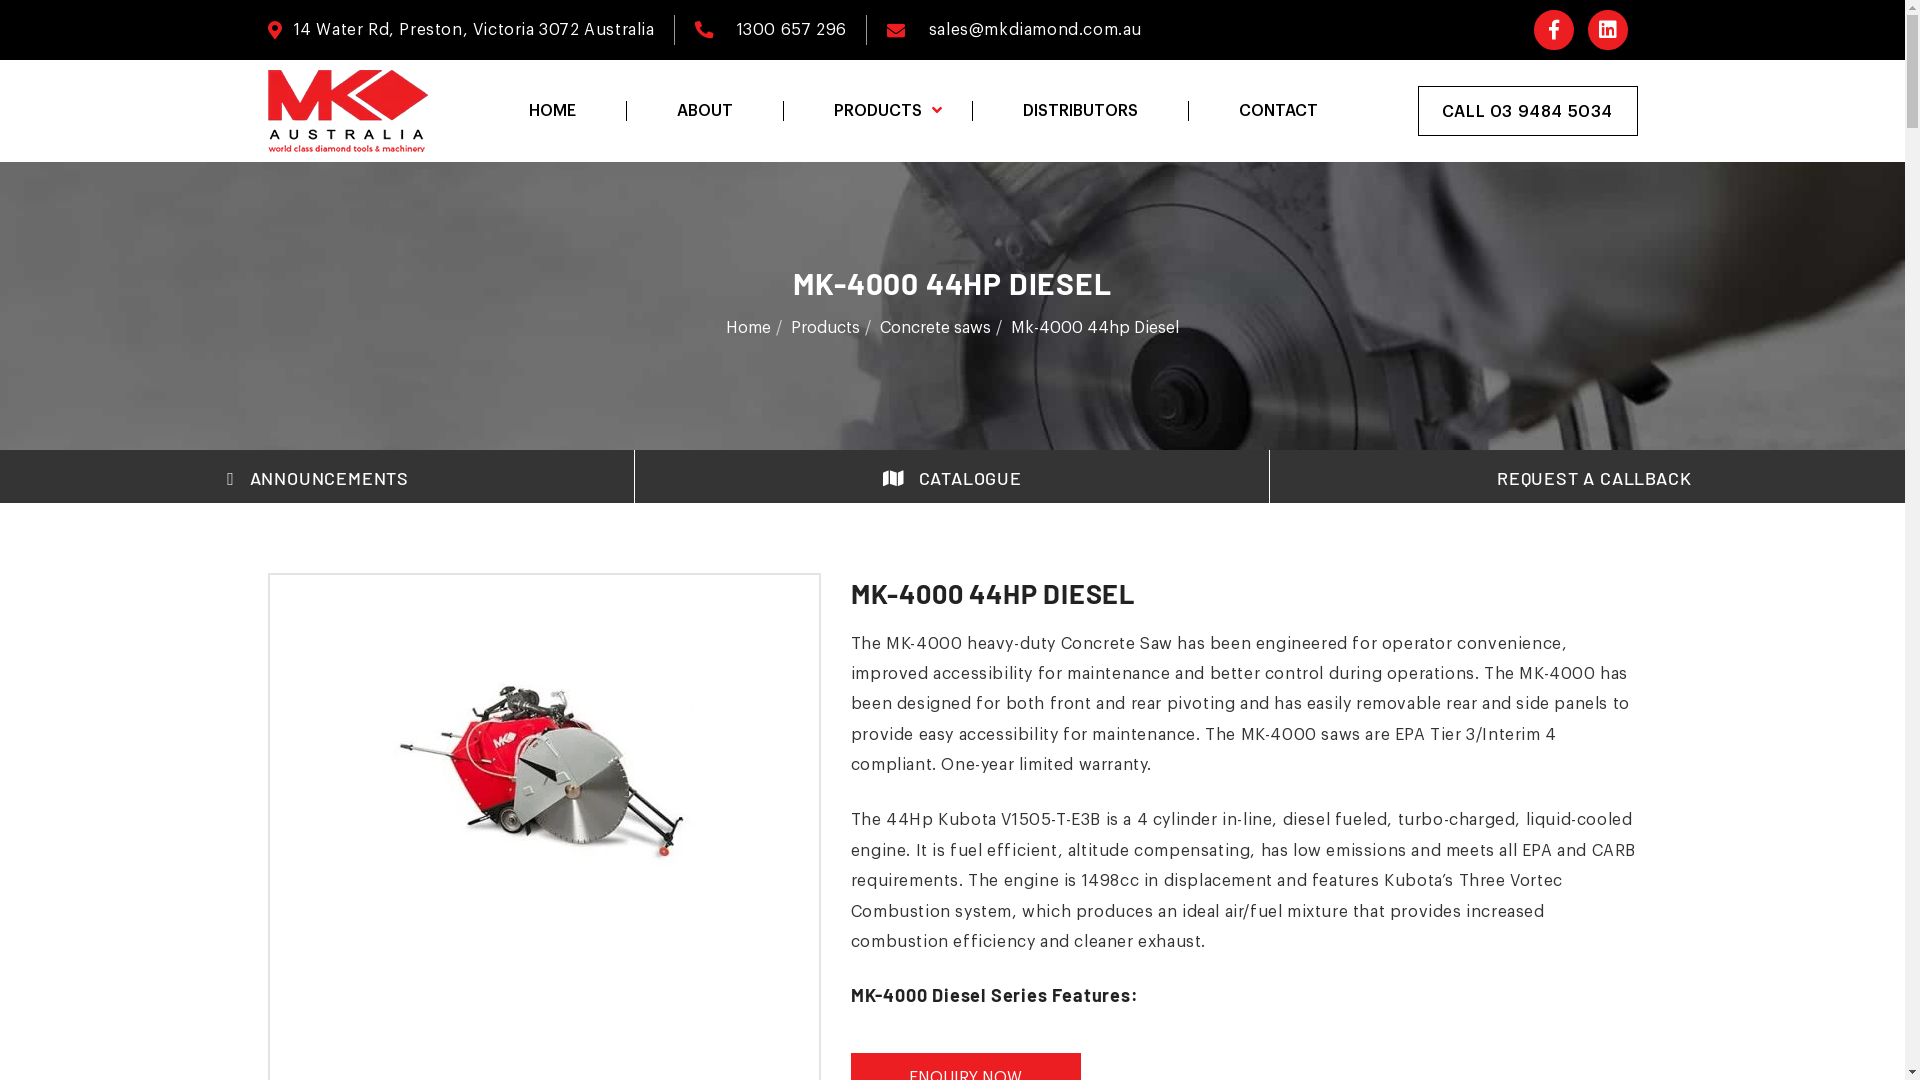 The image size is (1920, 1080). I want to click on CATALOGUE, so click(952, 478).